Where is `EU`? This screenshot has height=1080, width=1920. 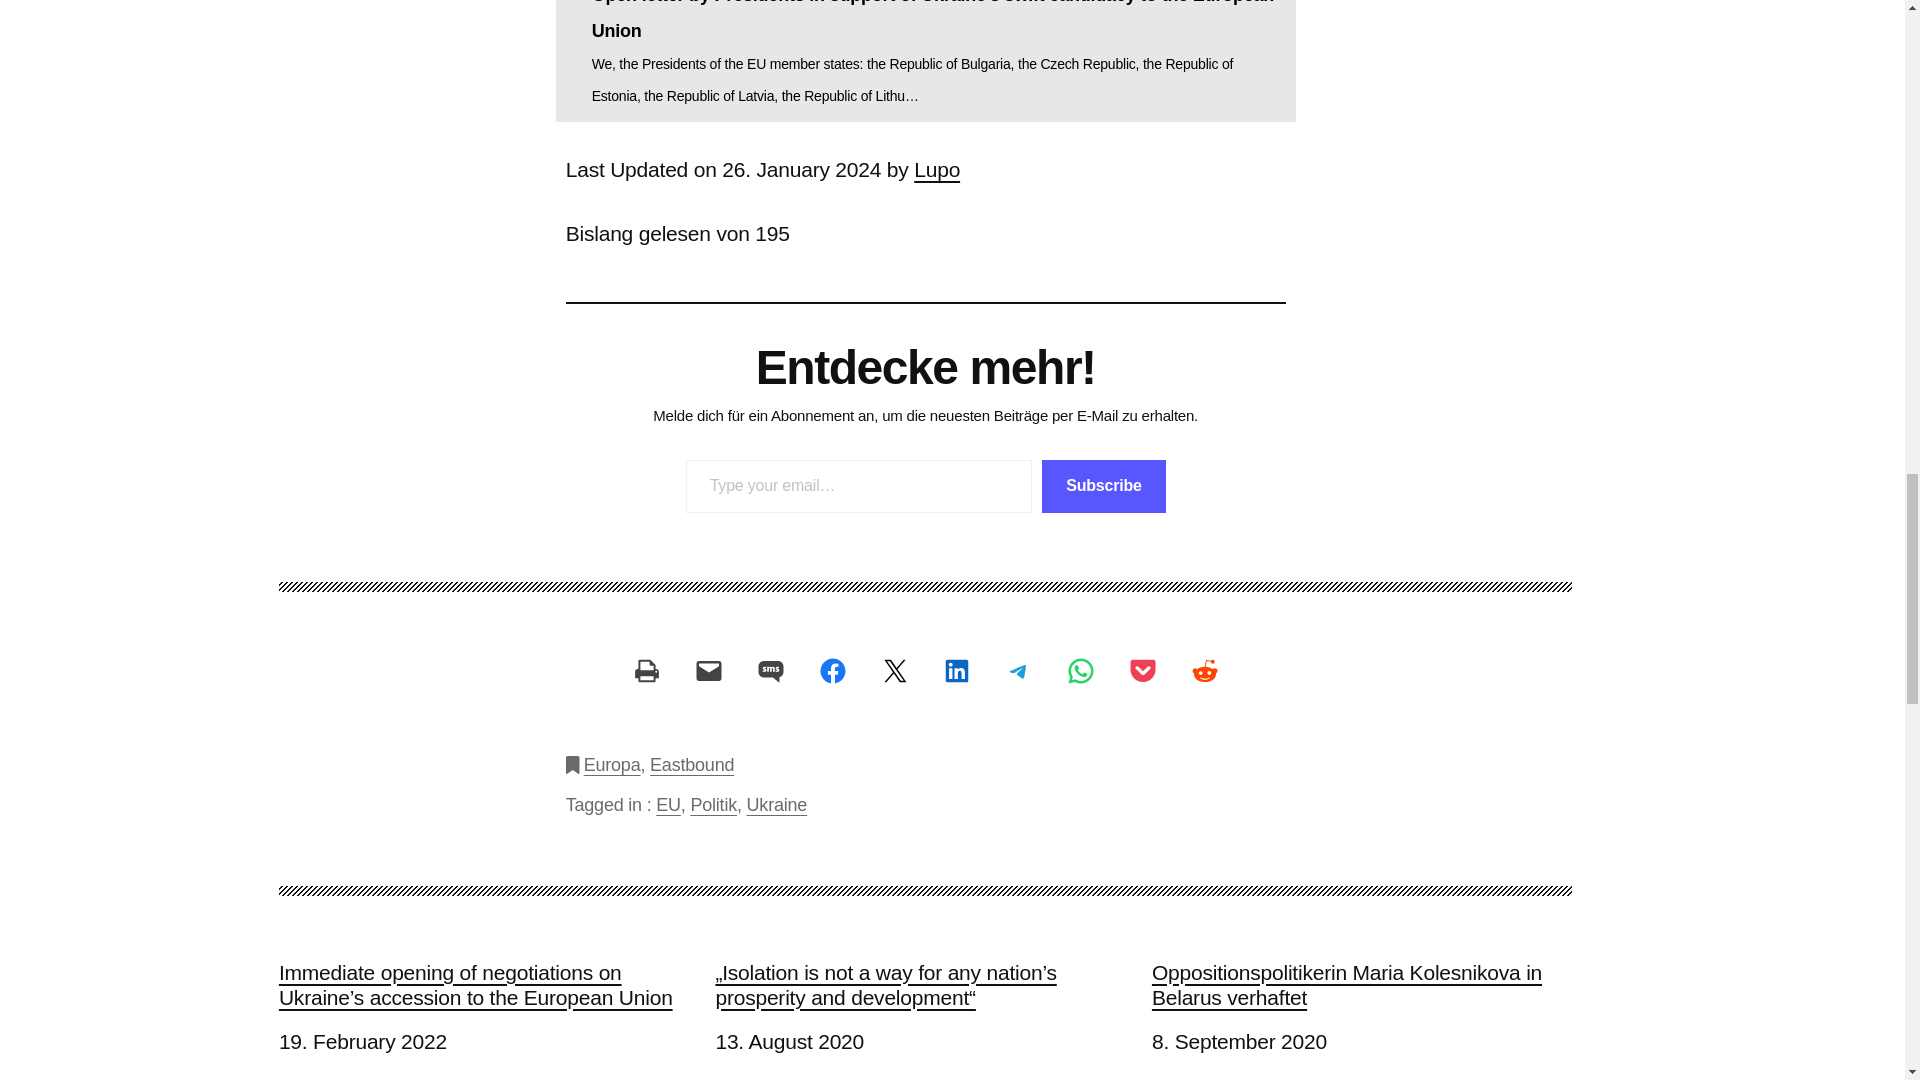 EU is located at coordinates (668, 804).